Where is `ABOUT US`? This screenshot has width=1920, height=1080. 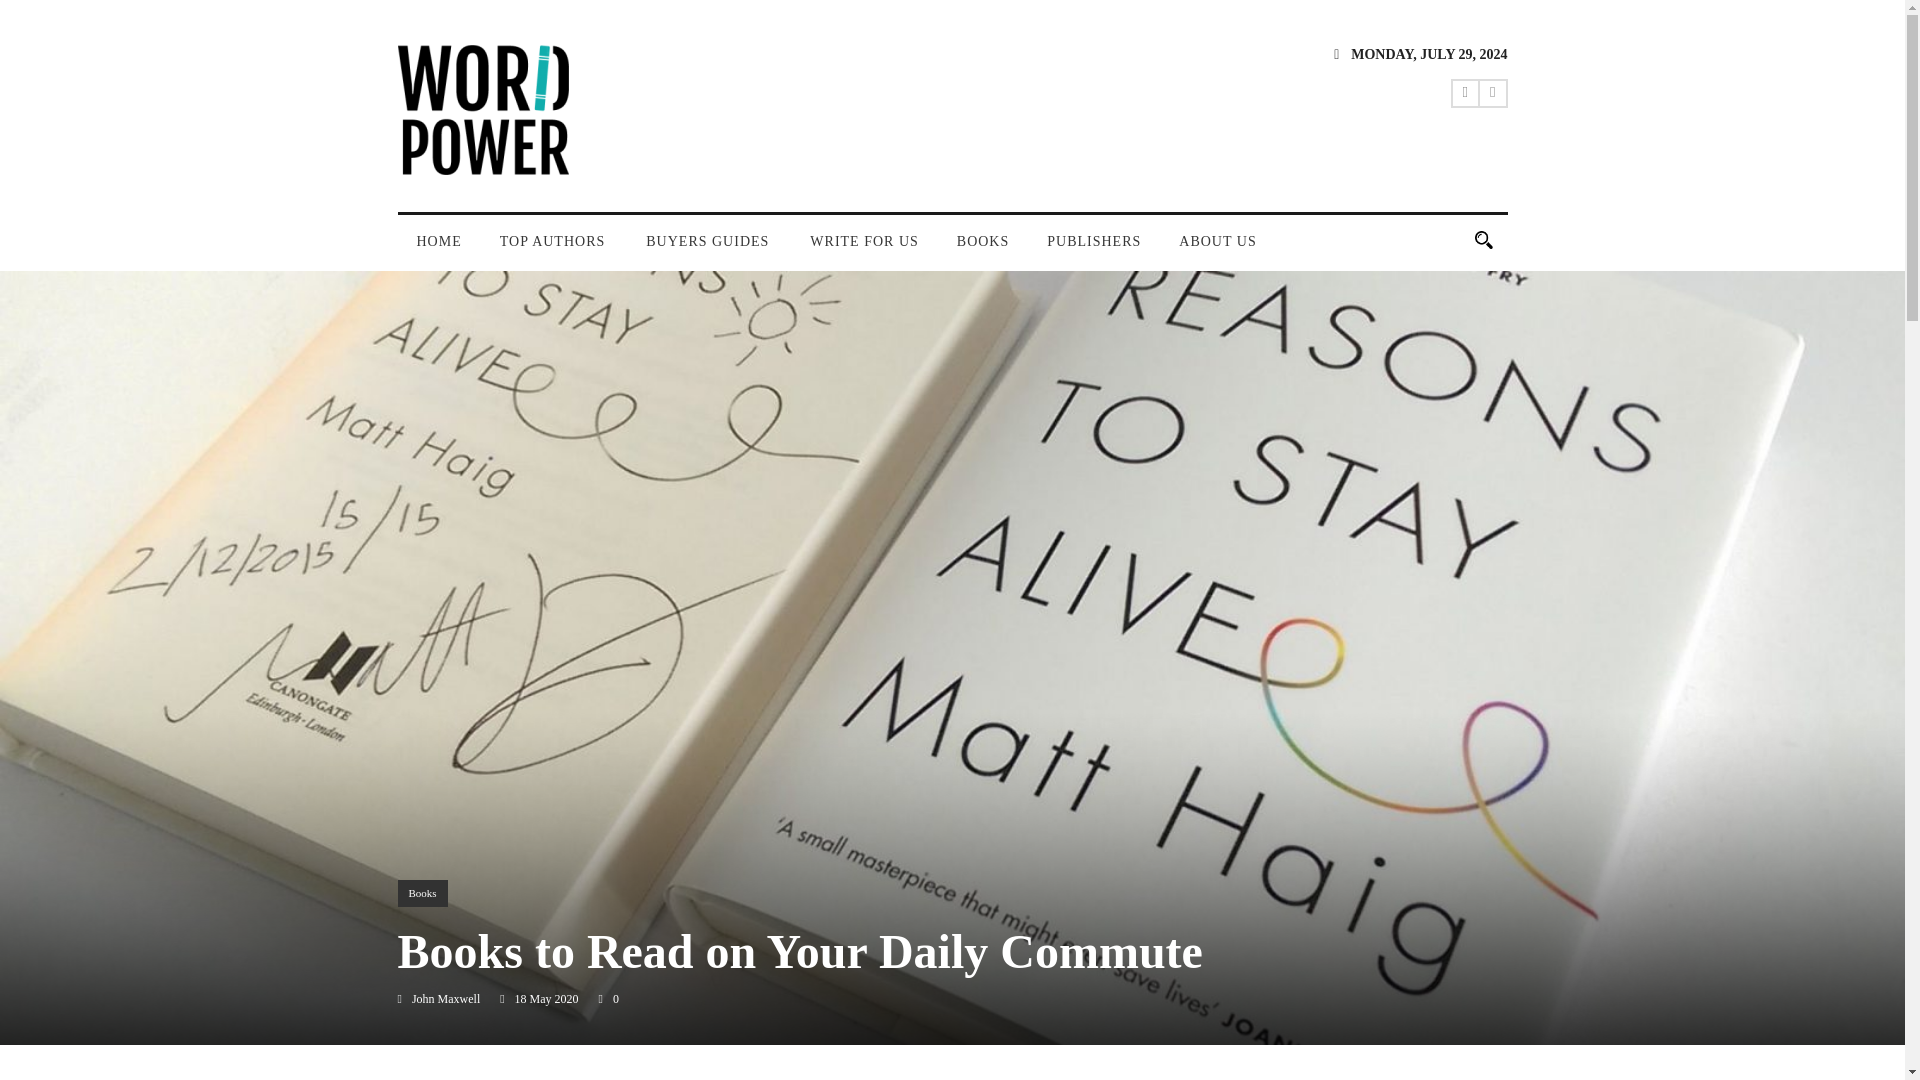 ABOUT US is located at coordinates (1216, 250).